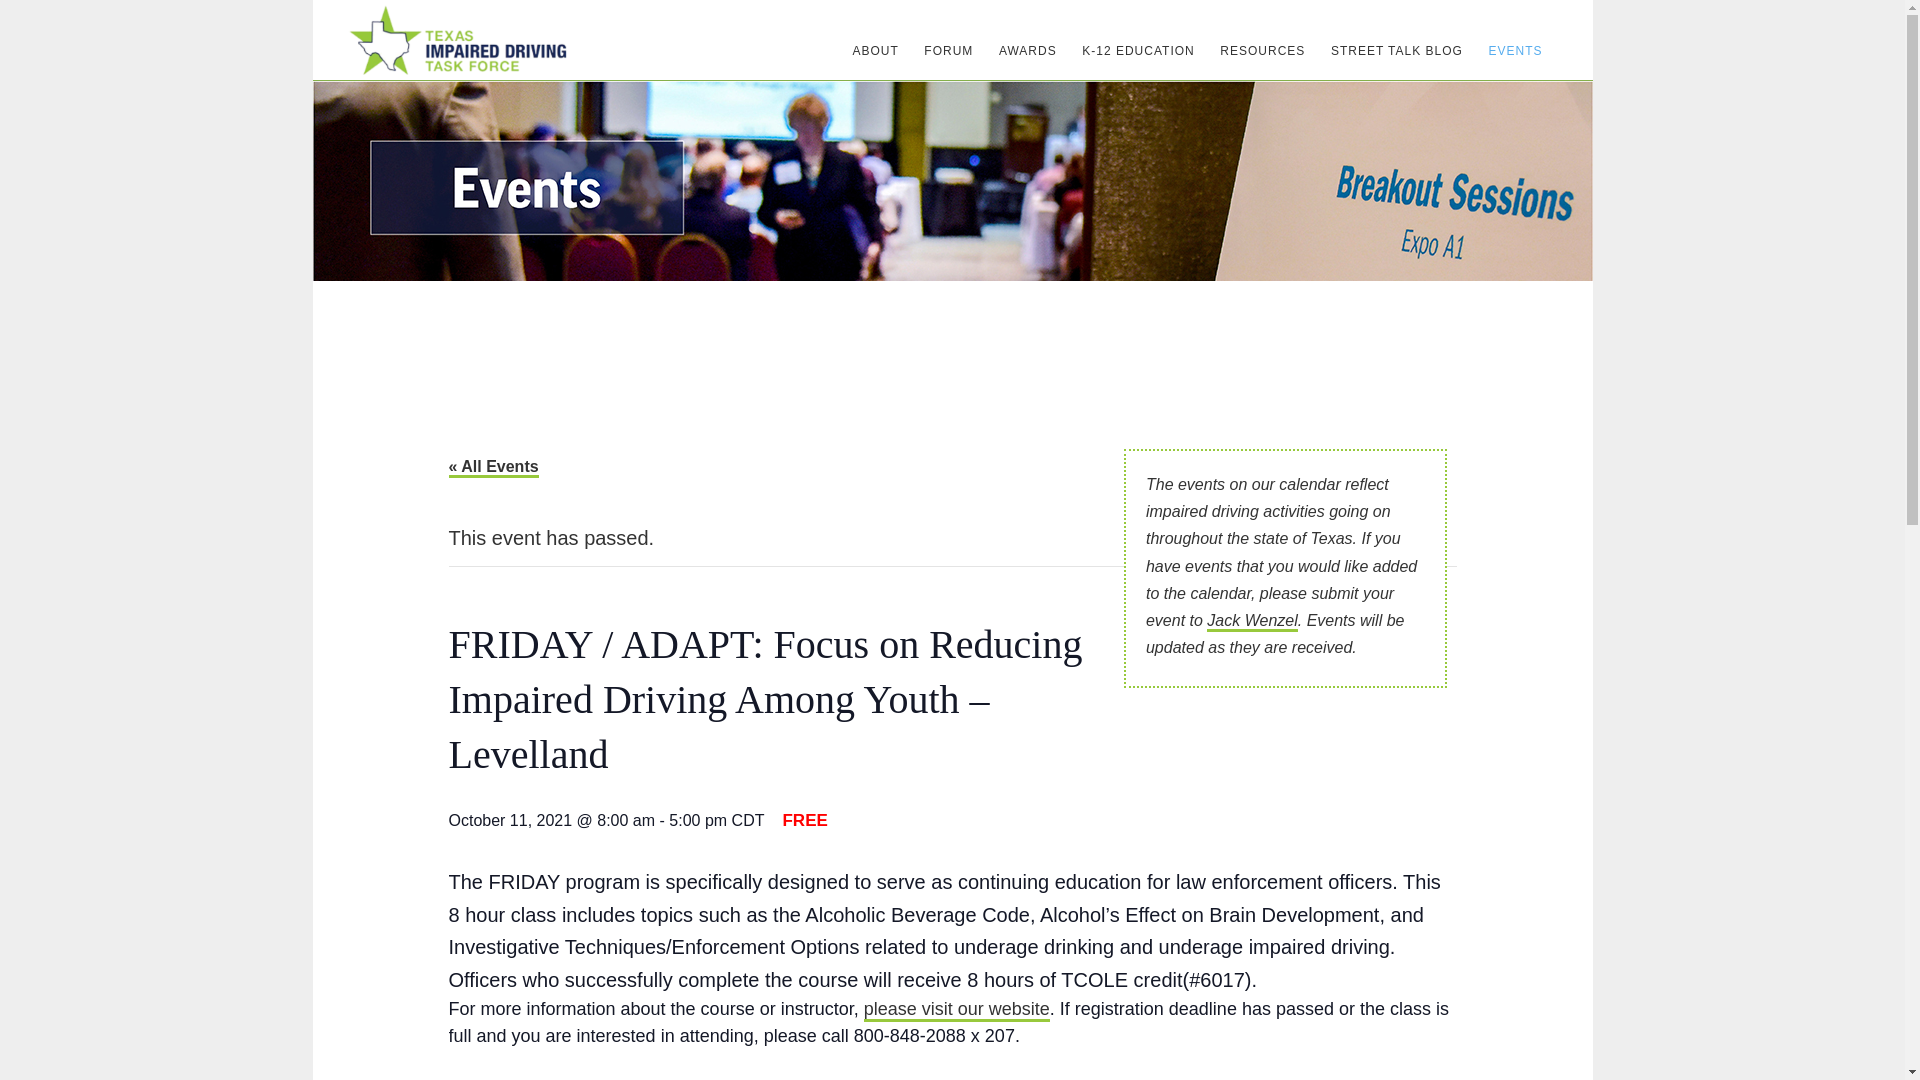  Describe the element at coordinates (1028, 50) in the screenshot. I see `AWARDS` at that location.